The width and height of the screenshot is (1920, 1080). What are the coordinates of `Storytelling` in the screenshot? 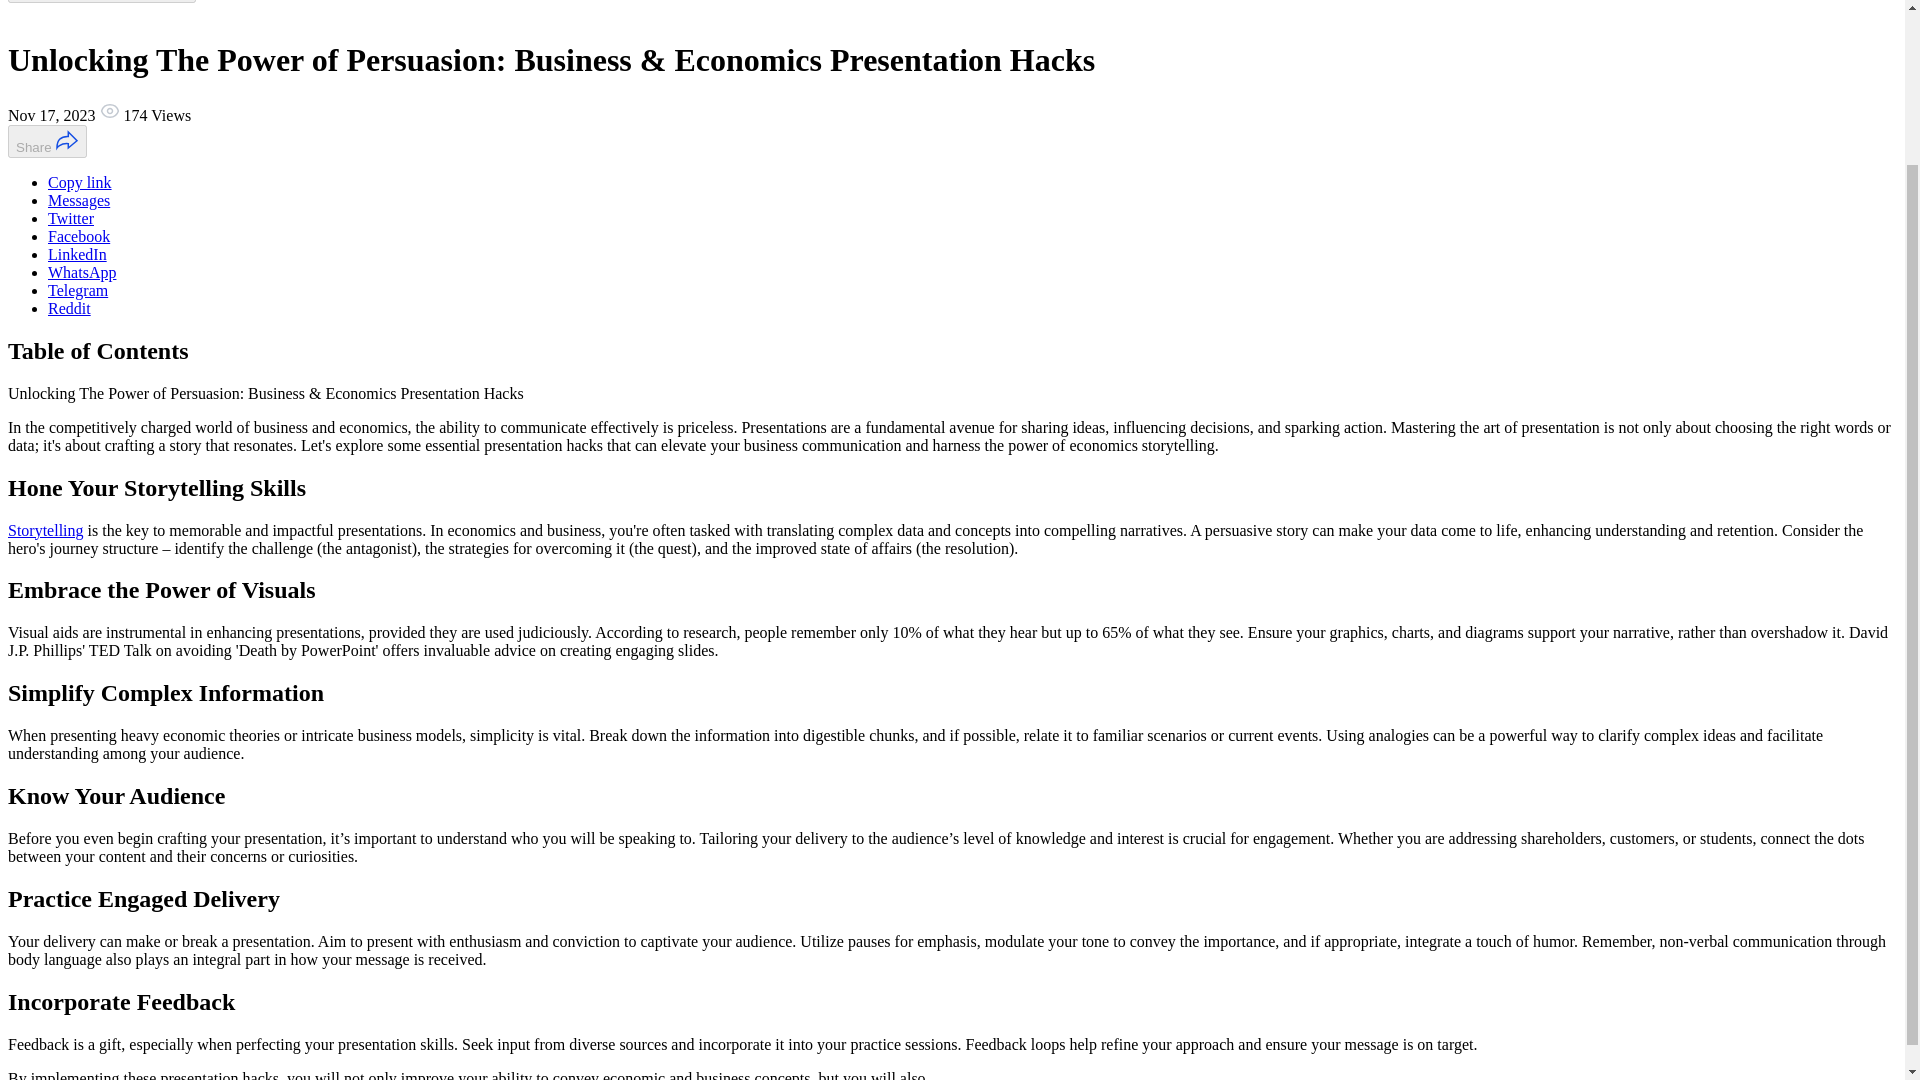 It's located at (46, 528).